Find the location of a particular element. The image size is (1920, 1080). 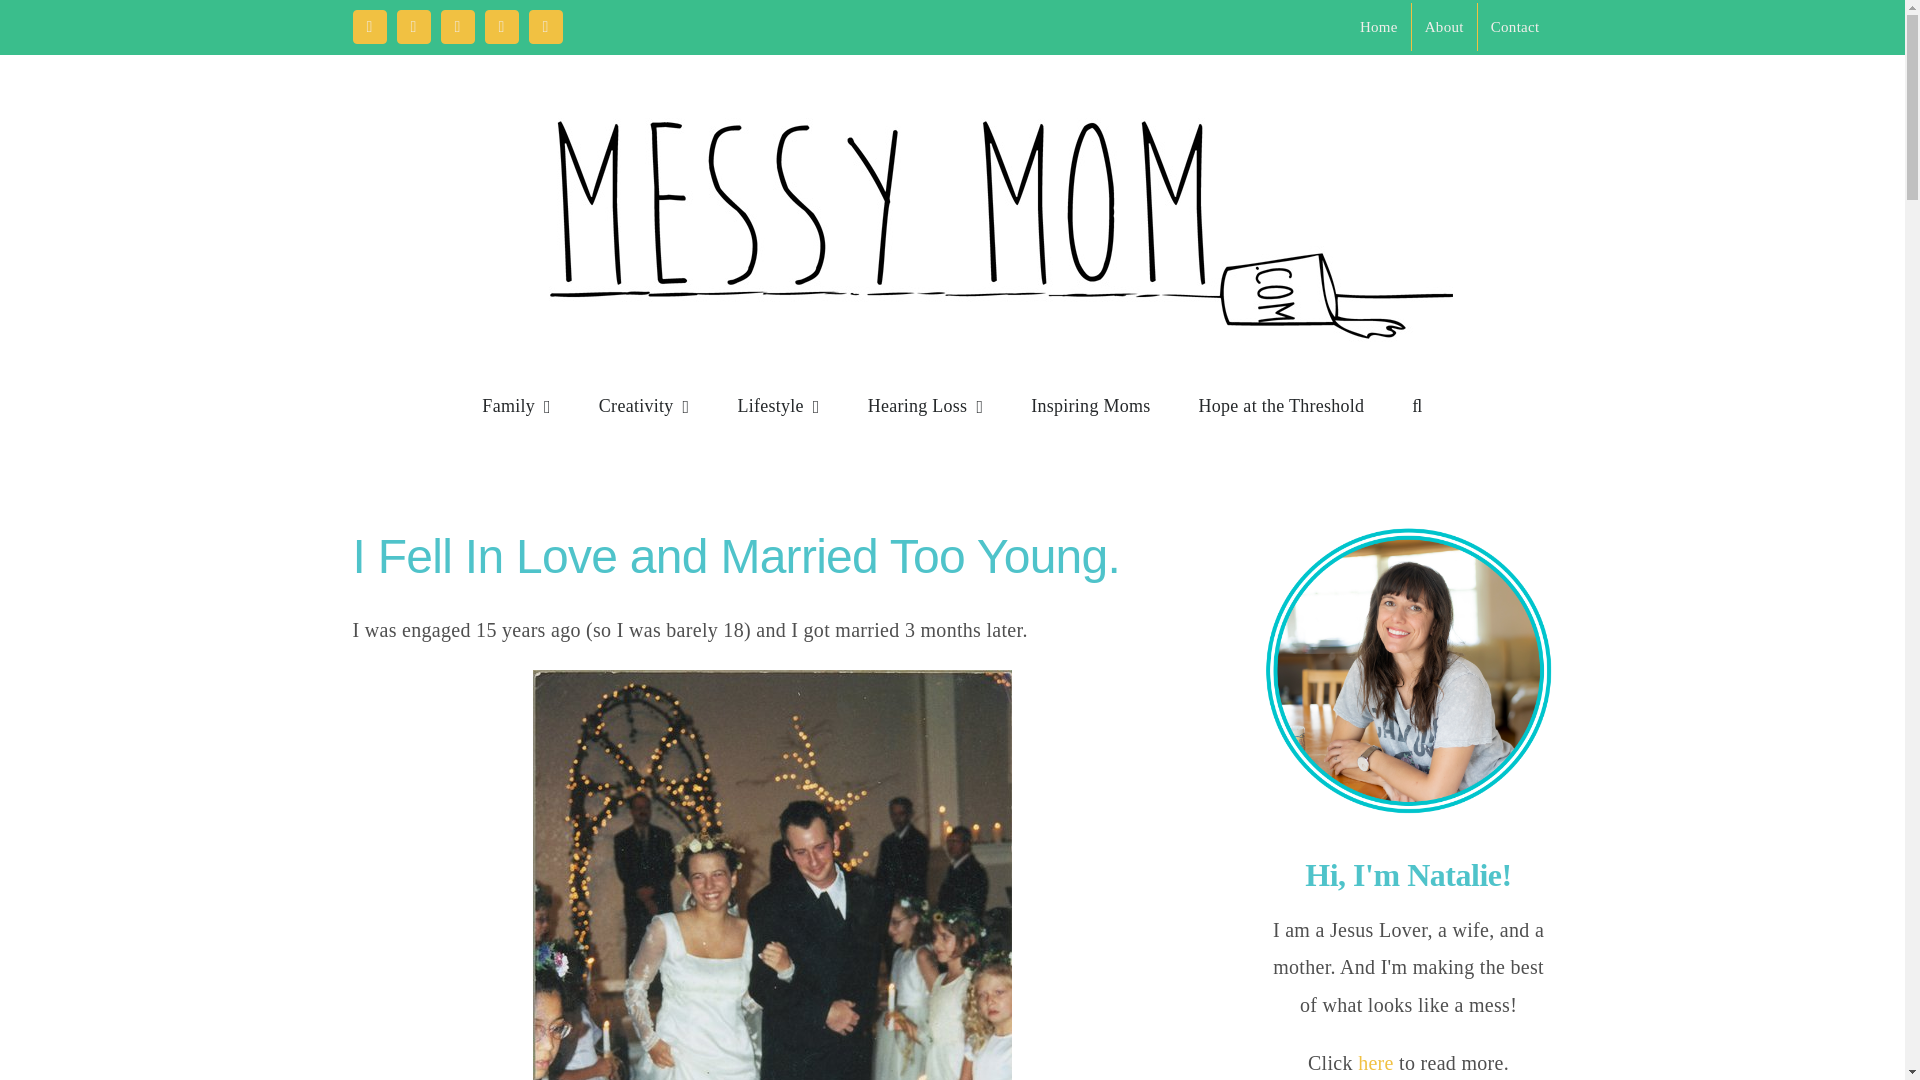

Inspiring Moms is located at coordinates (1090, 405).